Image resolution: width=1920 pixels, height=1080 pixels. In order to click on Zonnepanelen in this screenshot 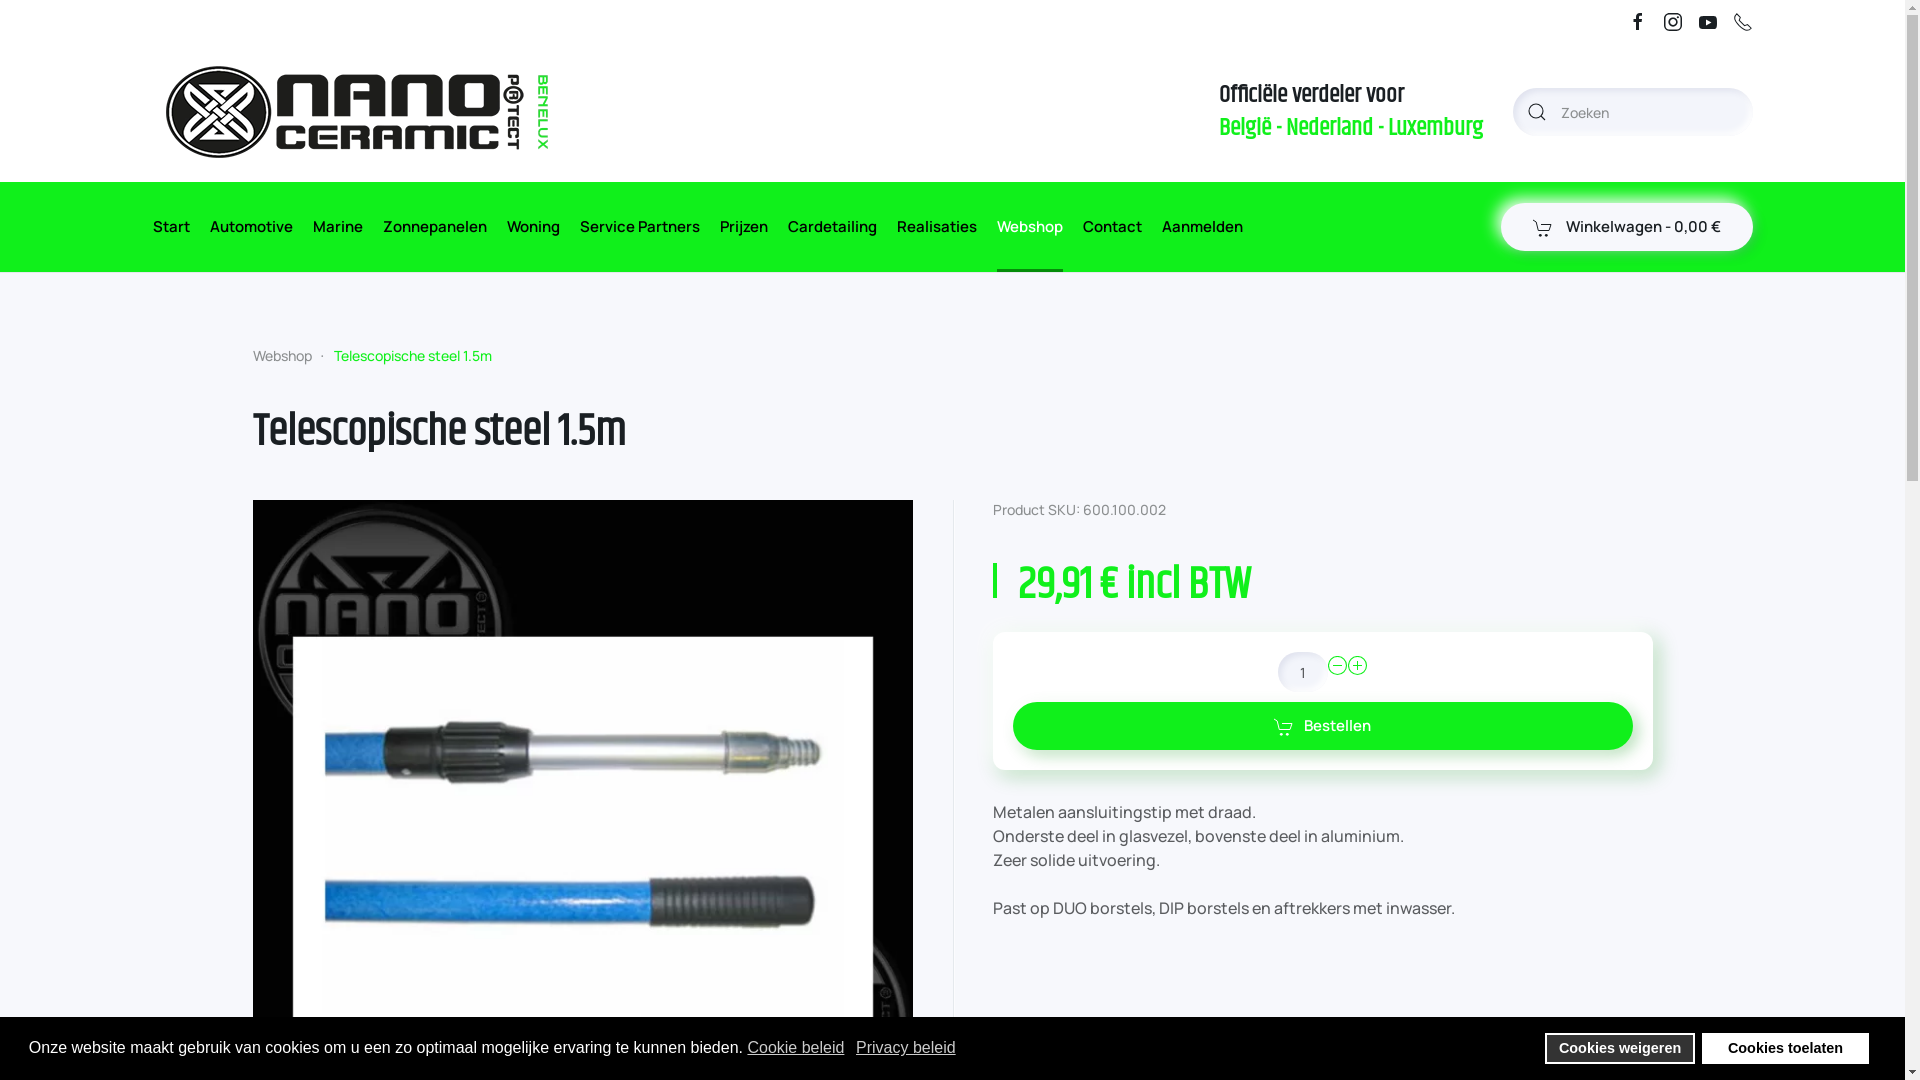, I will do `click(434, 227)`.